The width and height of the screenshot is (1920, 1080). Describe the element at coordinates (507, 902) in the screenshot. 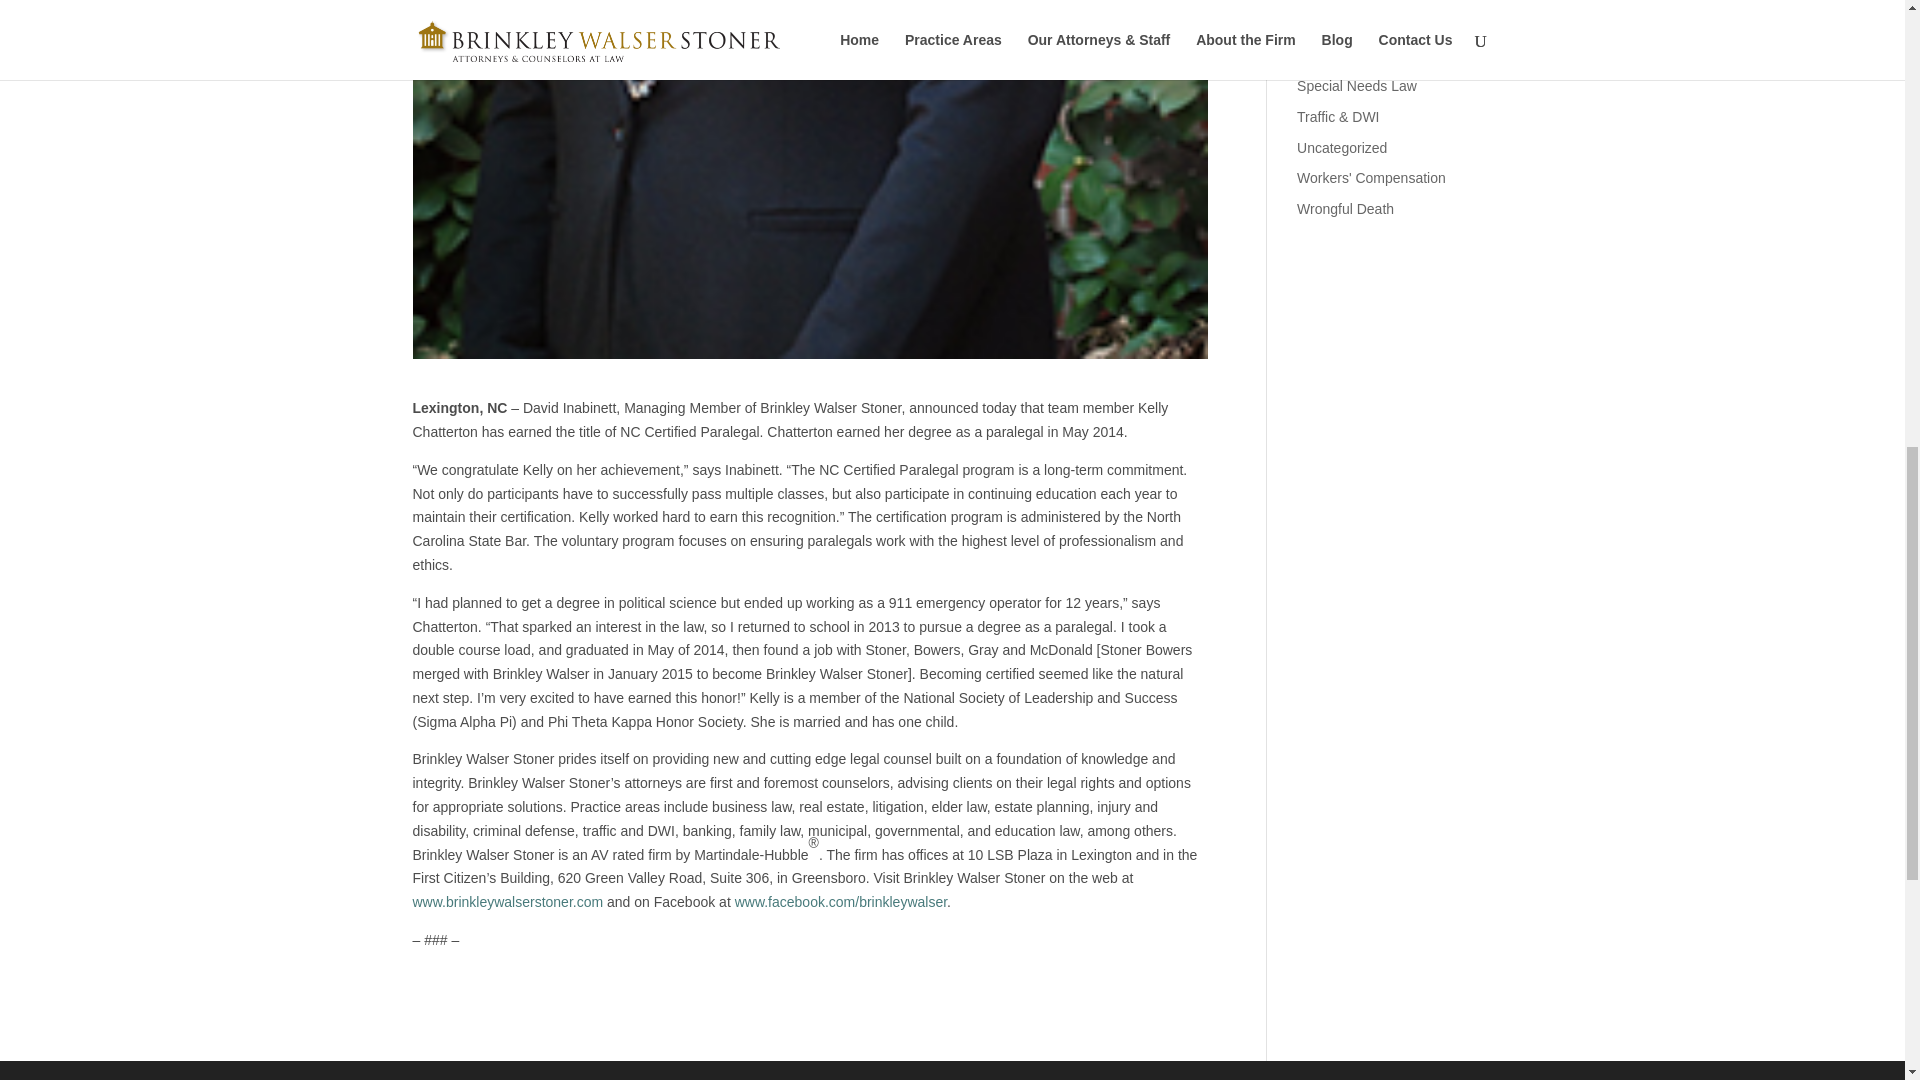

I see `www.brinkleywalserstoner.com` at that location.